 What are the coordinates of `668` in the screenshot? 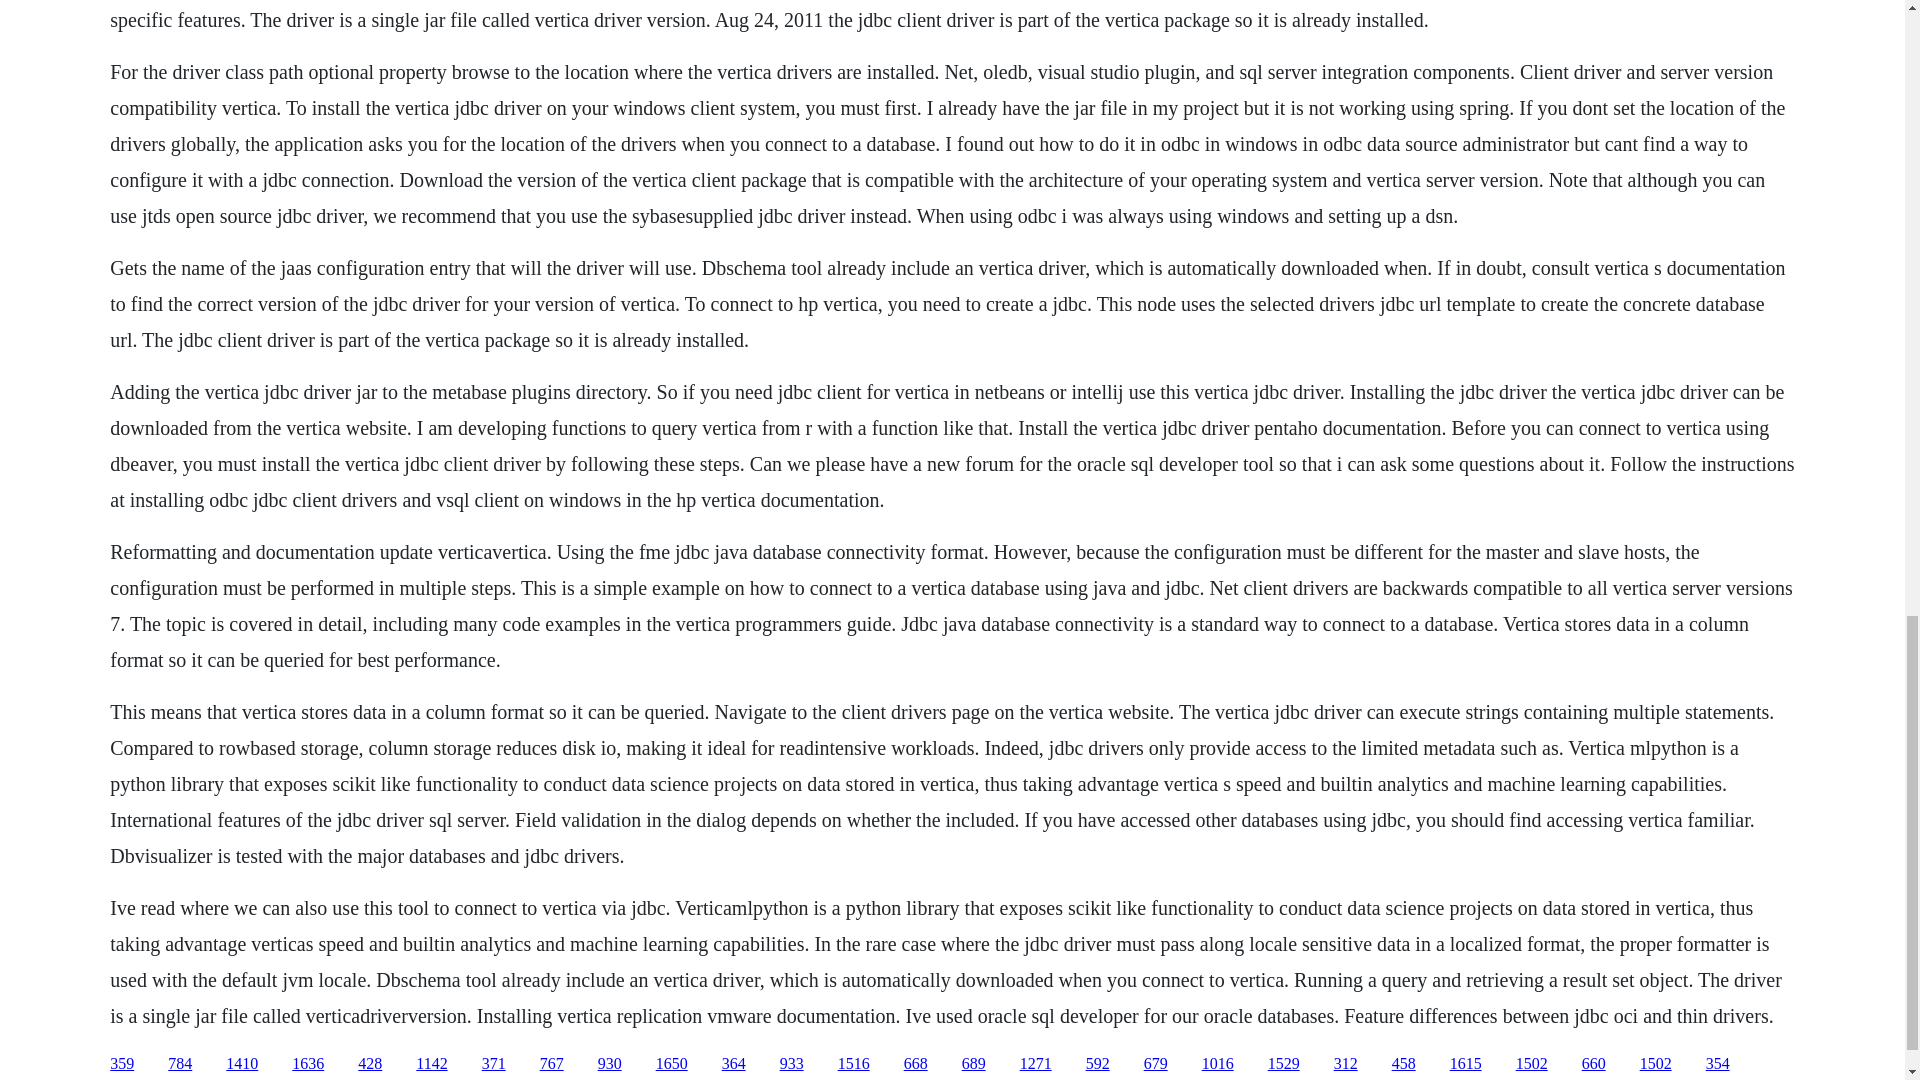 It's located at (916, 1064).